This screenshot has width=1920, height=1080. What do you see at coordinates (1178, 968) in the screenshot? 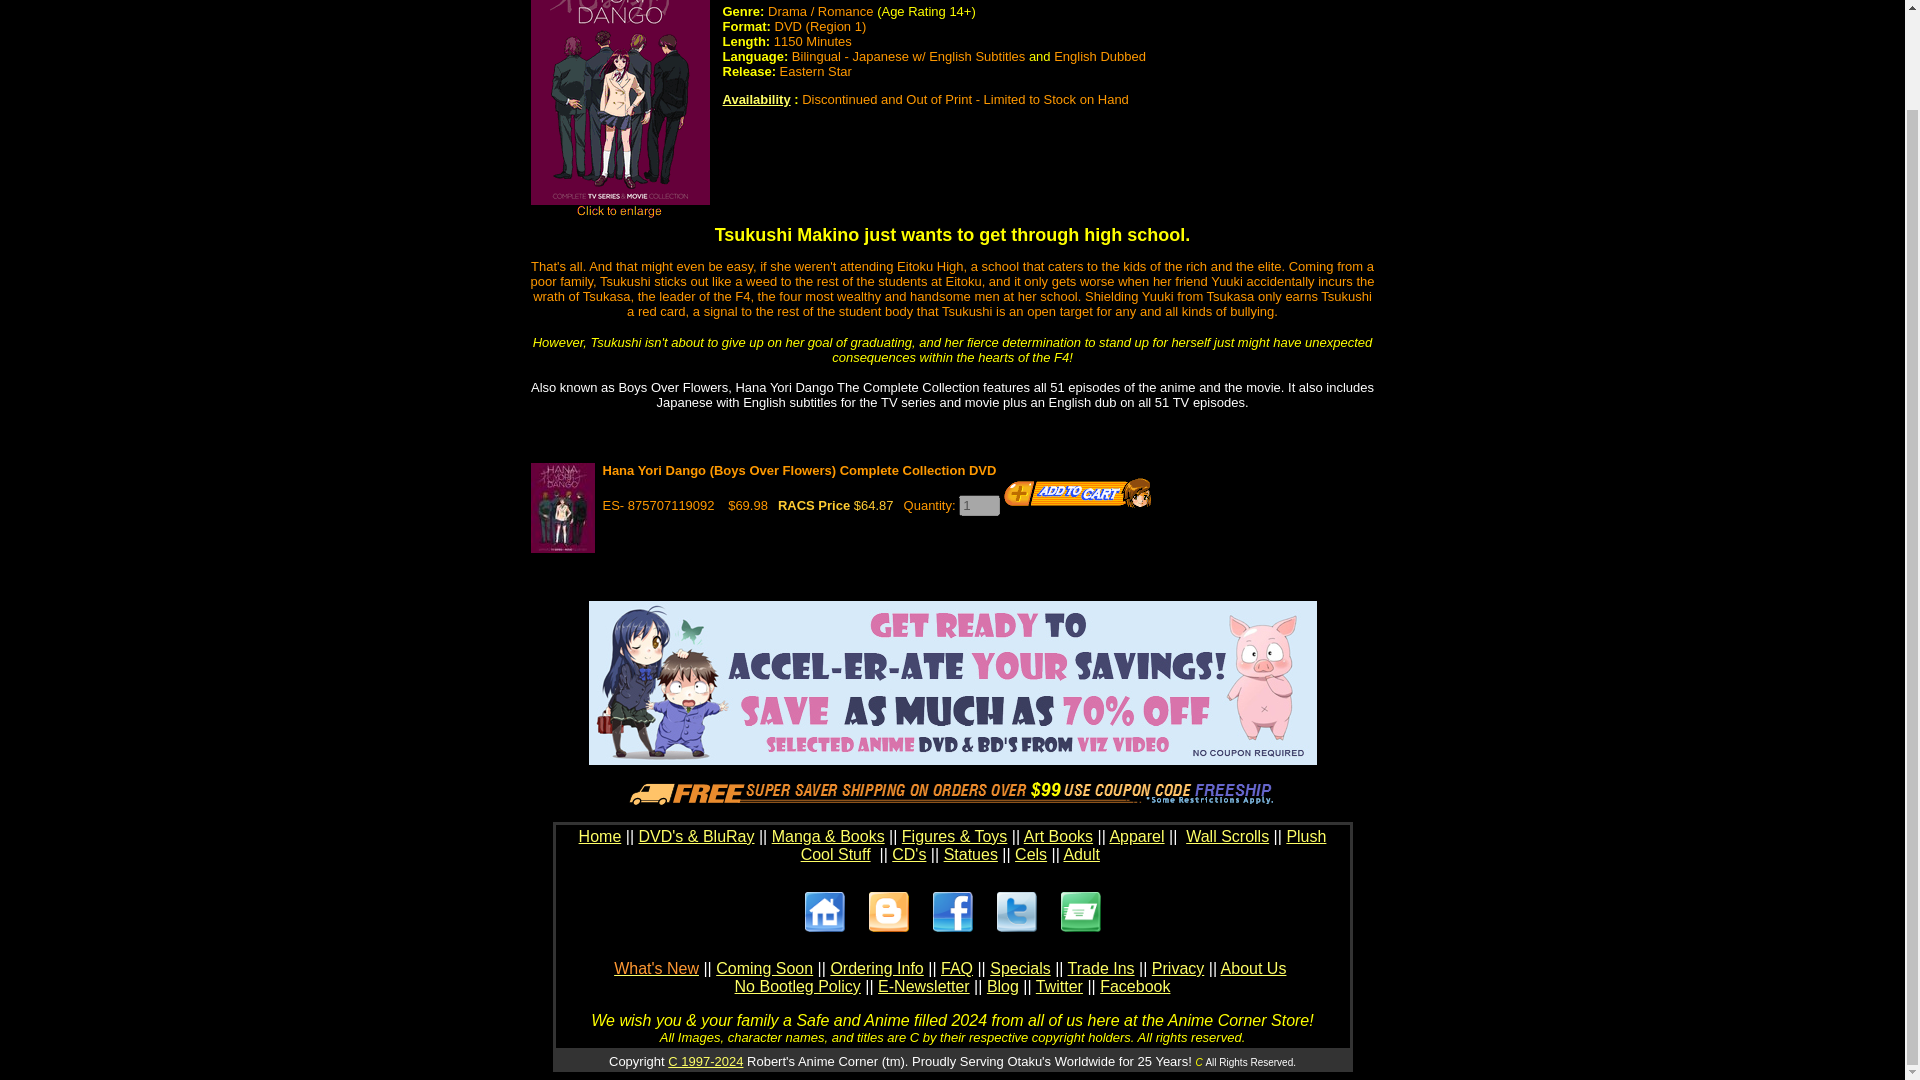
I see `Privacy` at bounding box center [1178, 968].